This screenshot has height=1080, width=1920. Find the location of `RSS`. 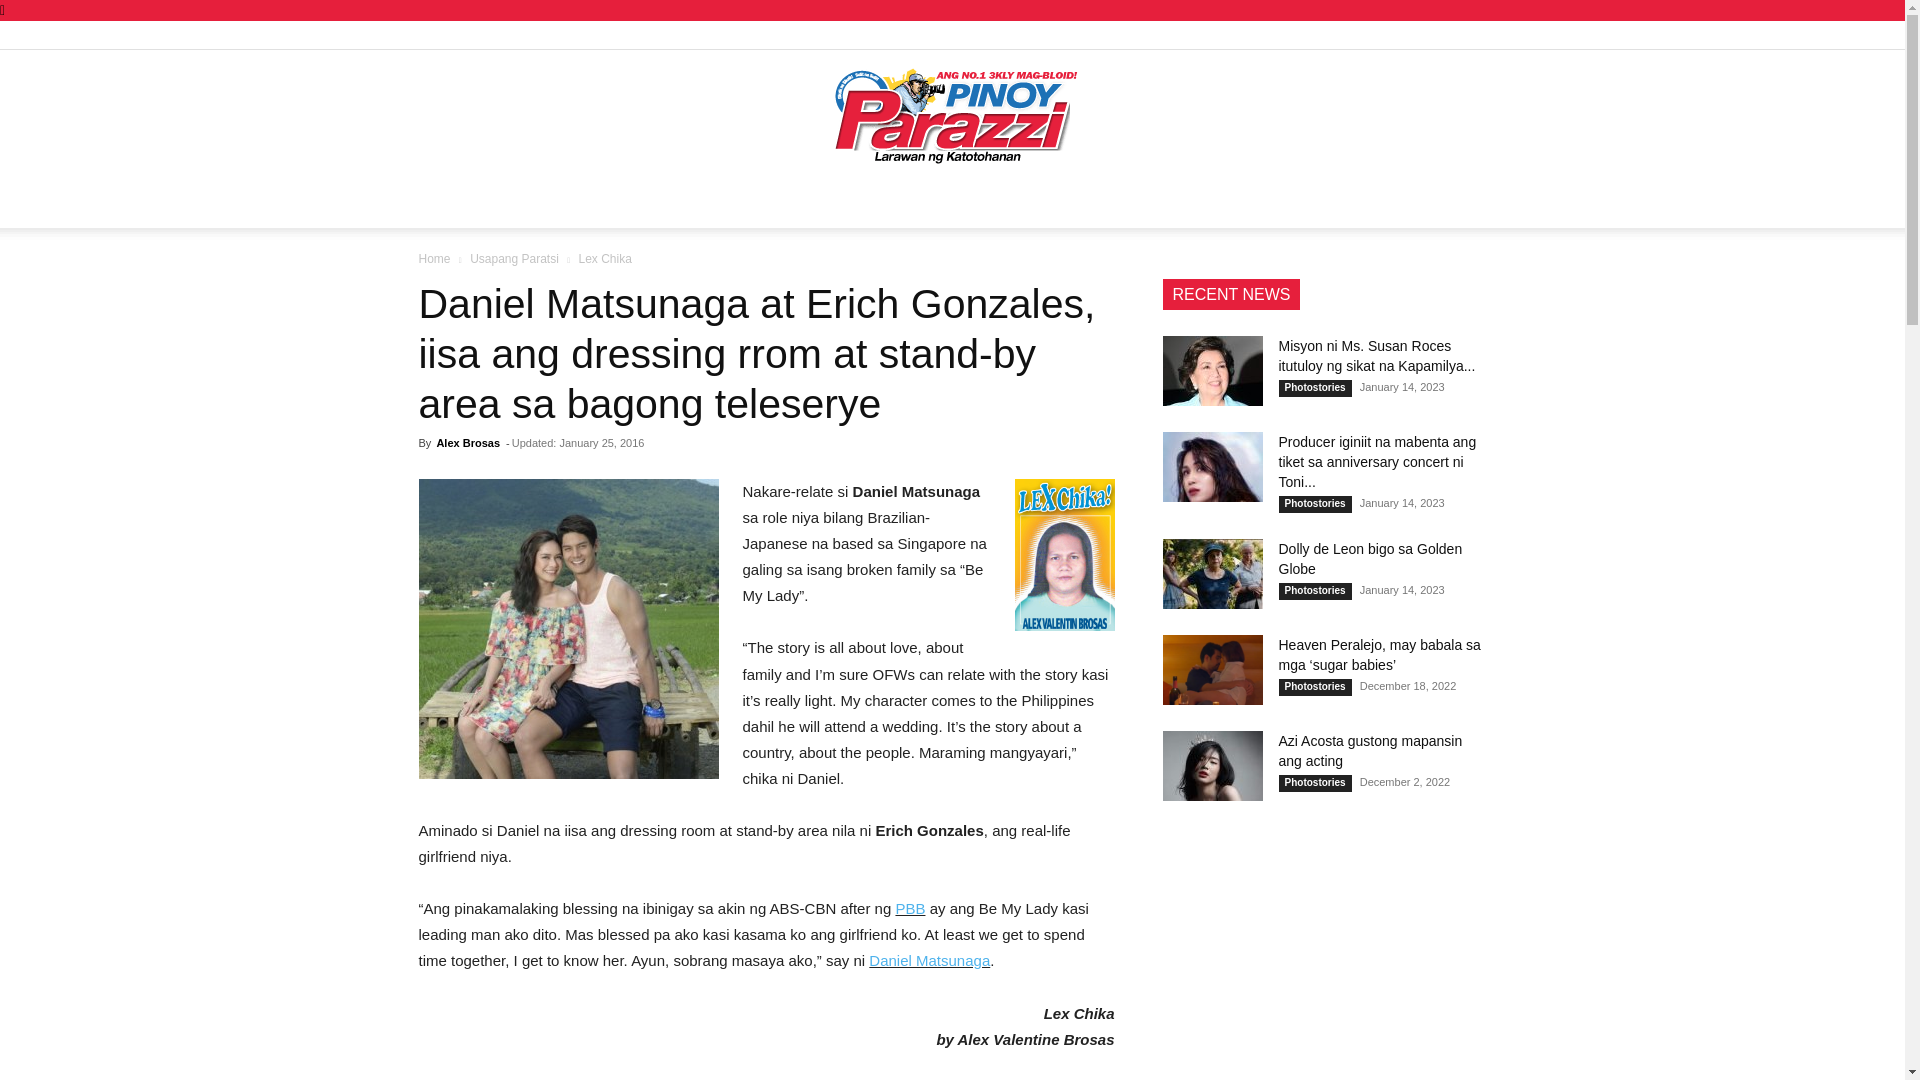

RSS is located at coordinates (1372, 34).